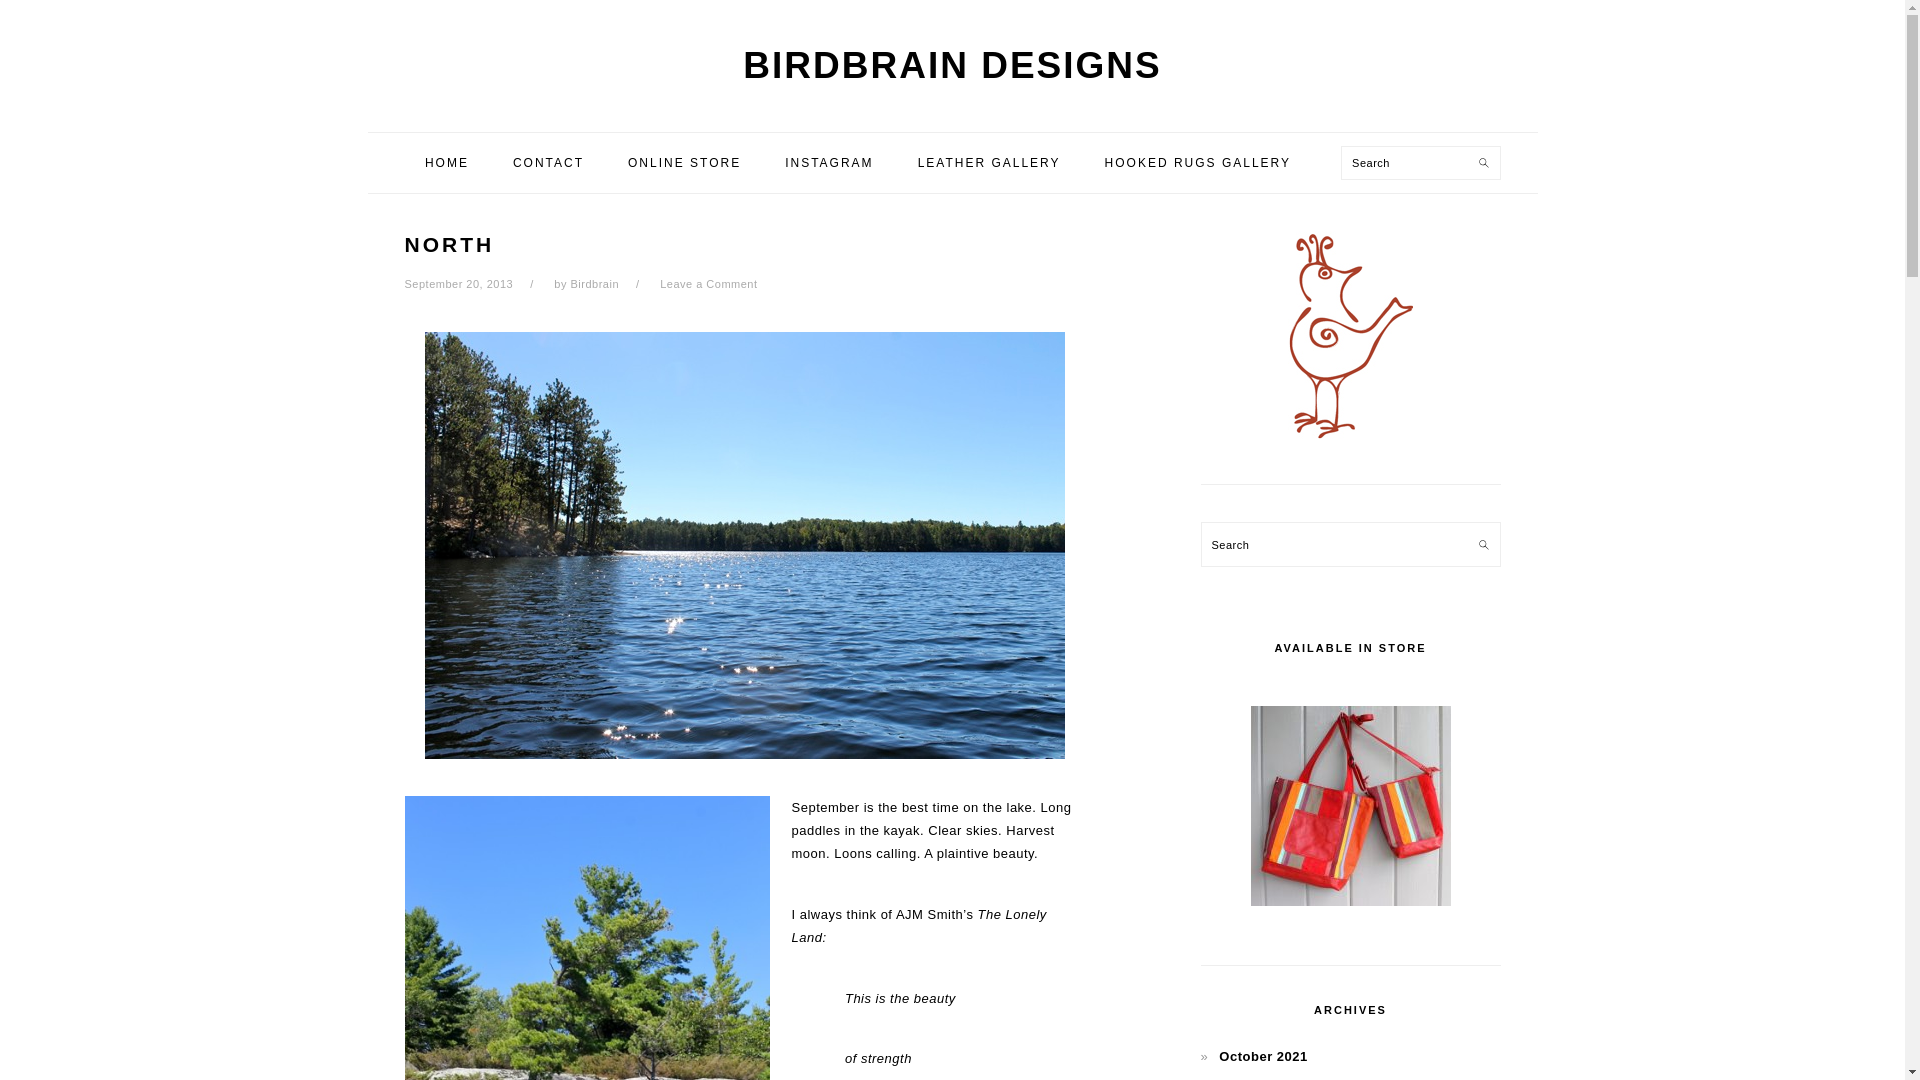 The image size is (1920, 1080). I want to click on CONTACT, so click(548, 162).